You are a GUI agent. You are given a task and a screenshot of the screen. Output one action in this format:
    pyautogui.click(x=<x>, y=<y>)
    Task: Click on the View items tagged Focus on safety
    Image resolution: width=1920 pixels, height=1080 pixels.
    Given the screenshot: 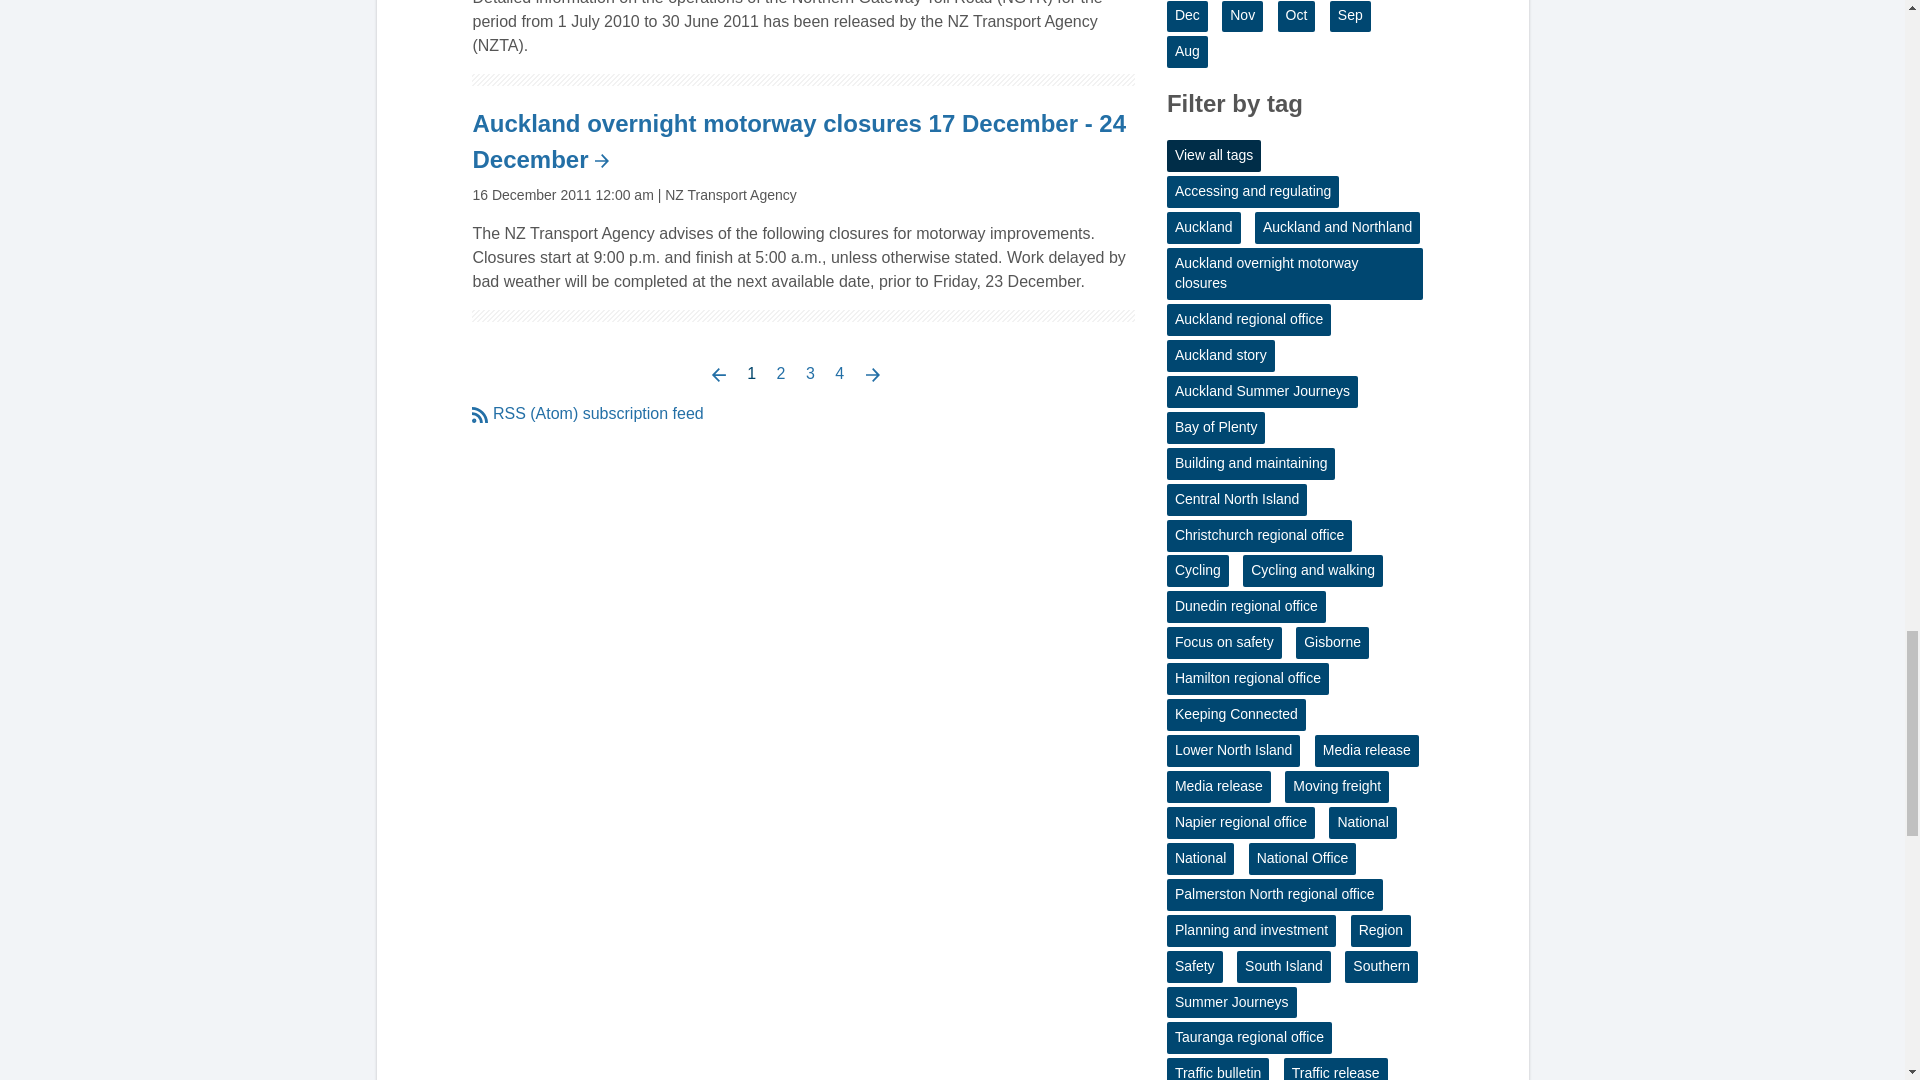 What is the action you would take?
    pyautogui.click(x=1224, y=642)
    